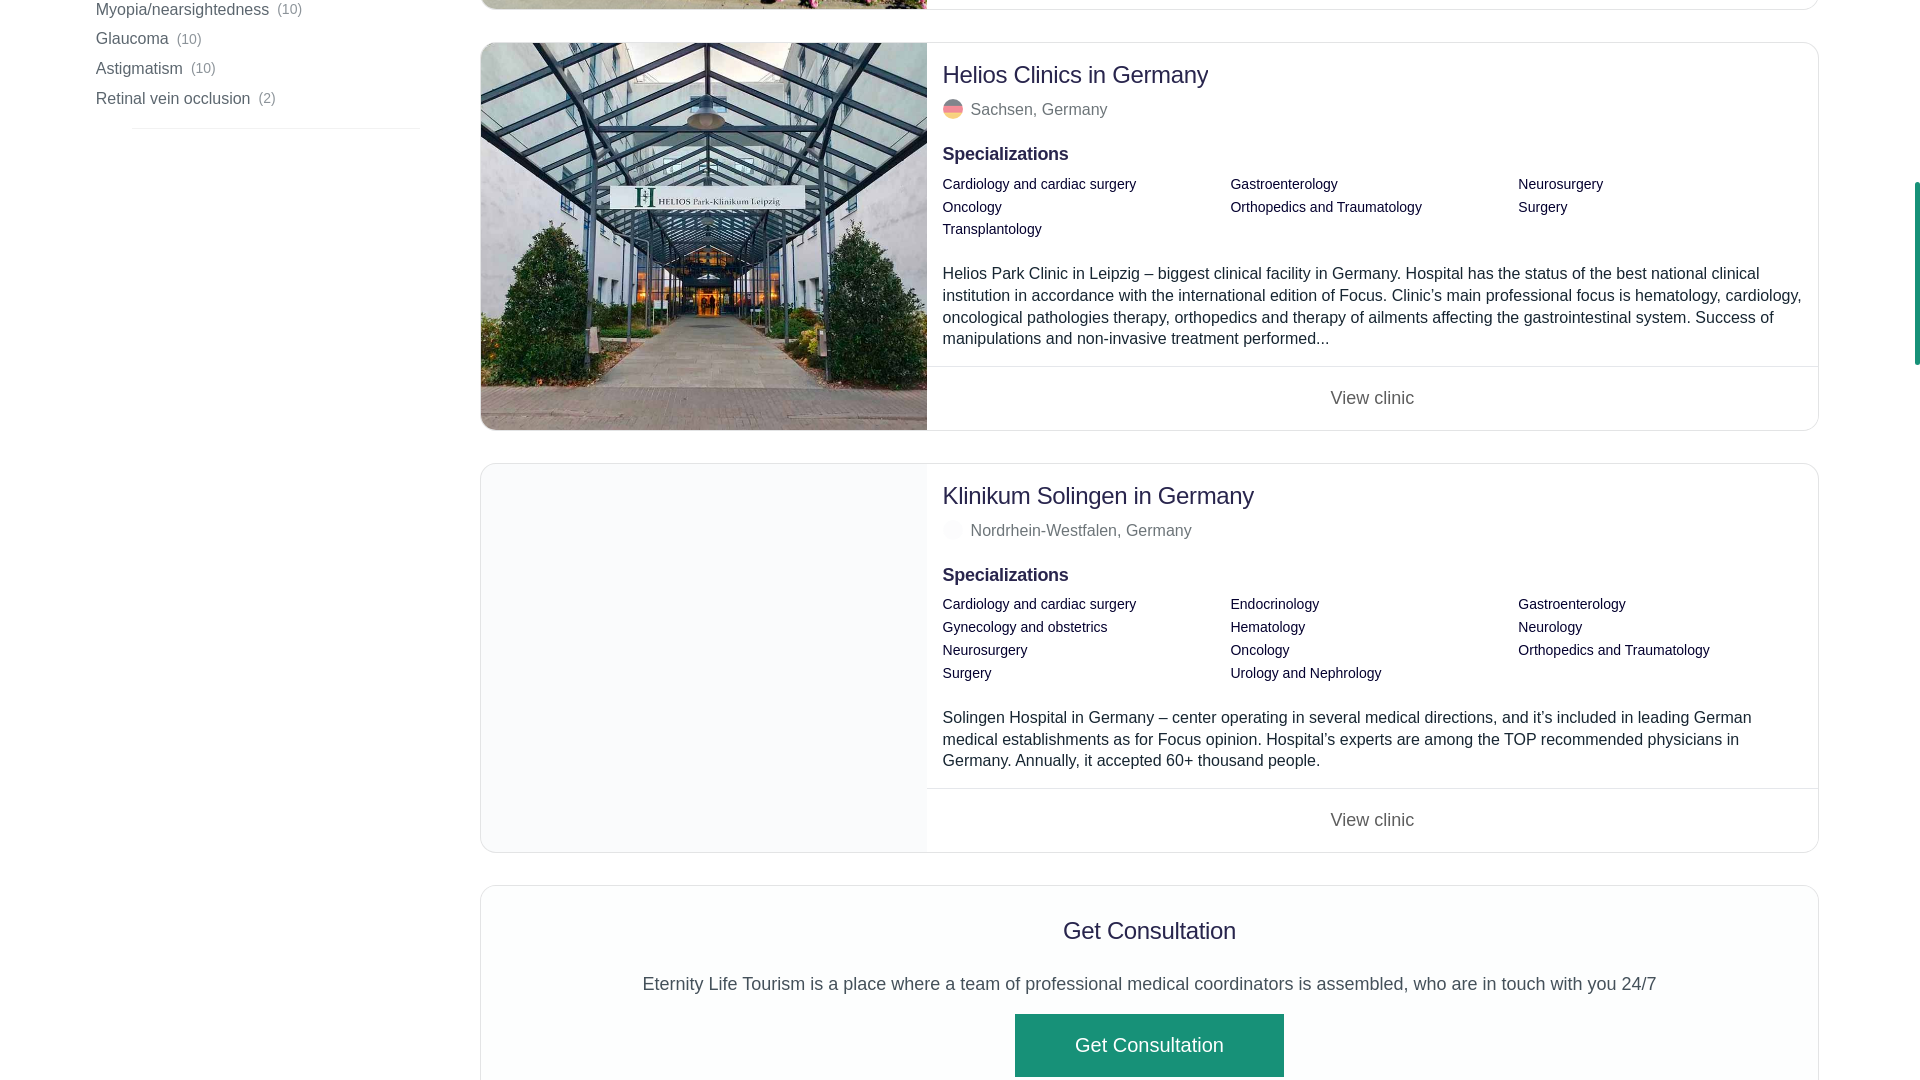 This screenshot has height=1080, width=1920. Describe the element at coordinates (1372, 398) in the screenshot. I see `Adenocarcinoma` at that location.